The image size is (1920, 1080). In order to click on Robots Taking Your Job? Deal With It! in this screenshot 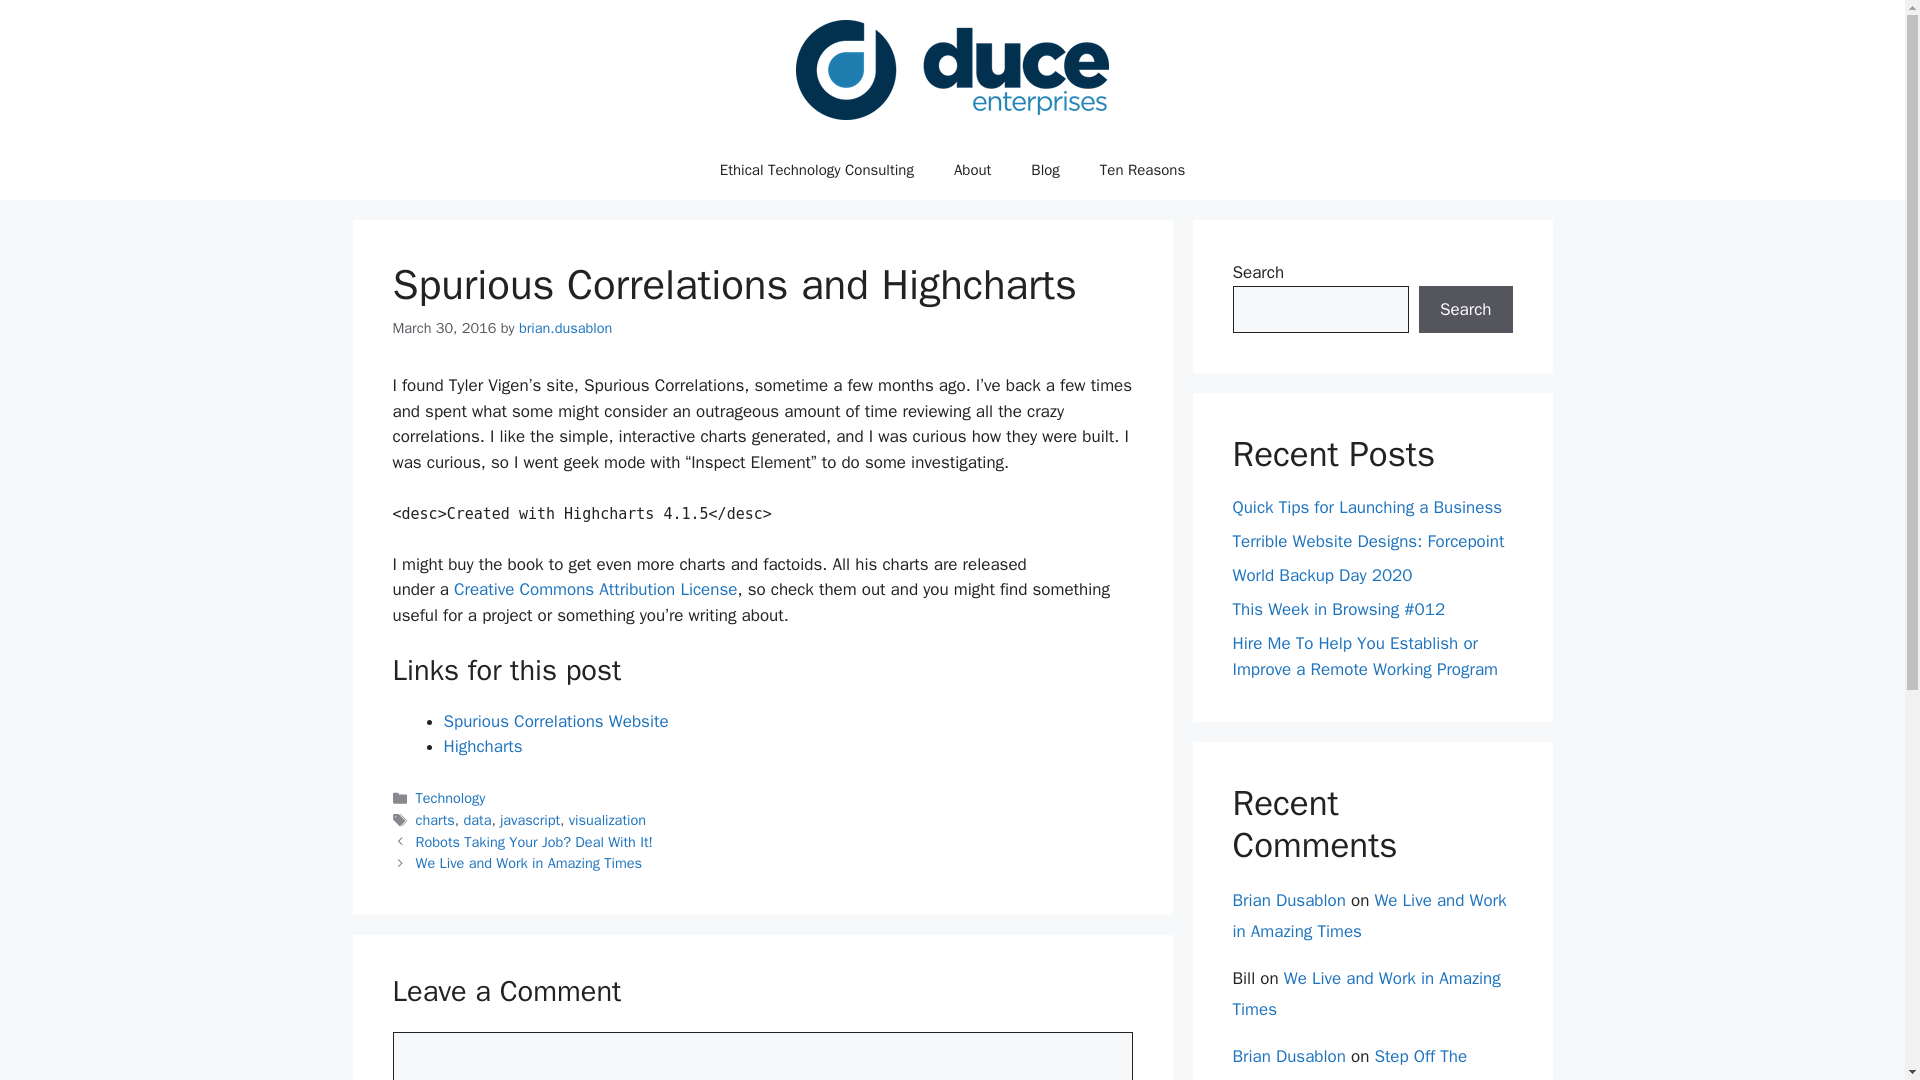, I will do `click(534, 842)`.